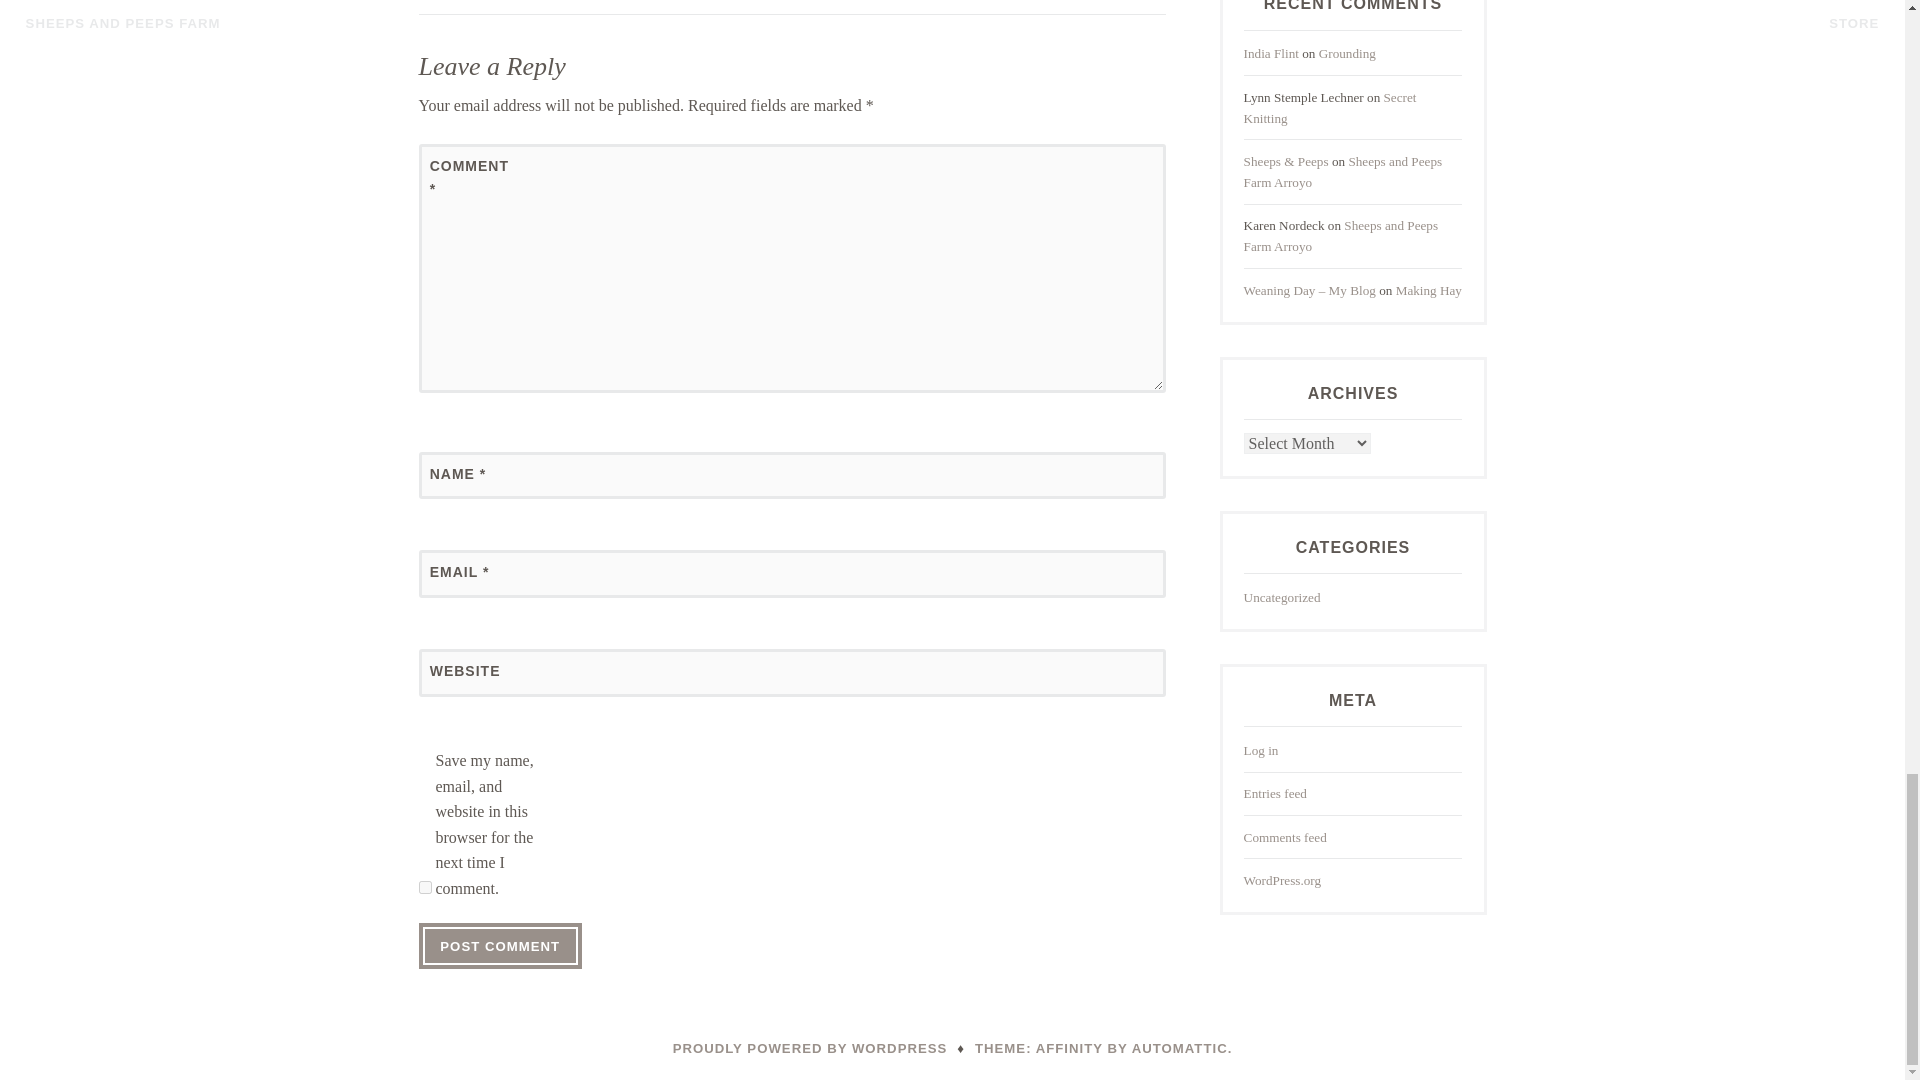 The image size is (1920, 1080). I want to click on AUTOMATTIC, so click(1180, 1048).